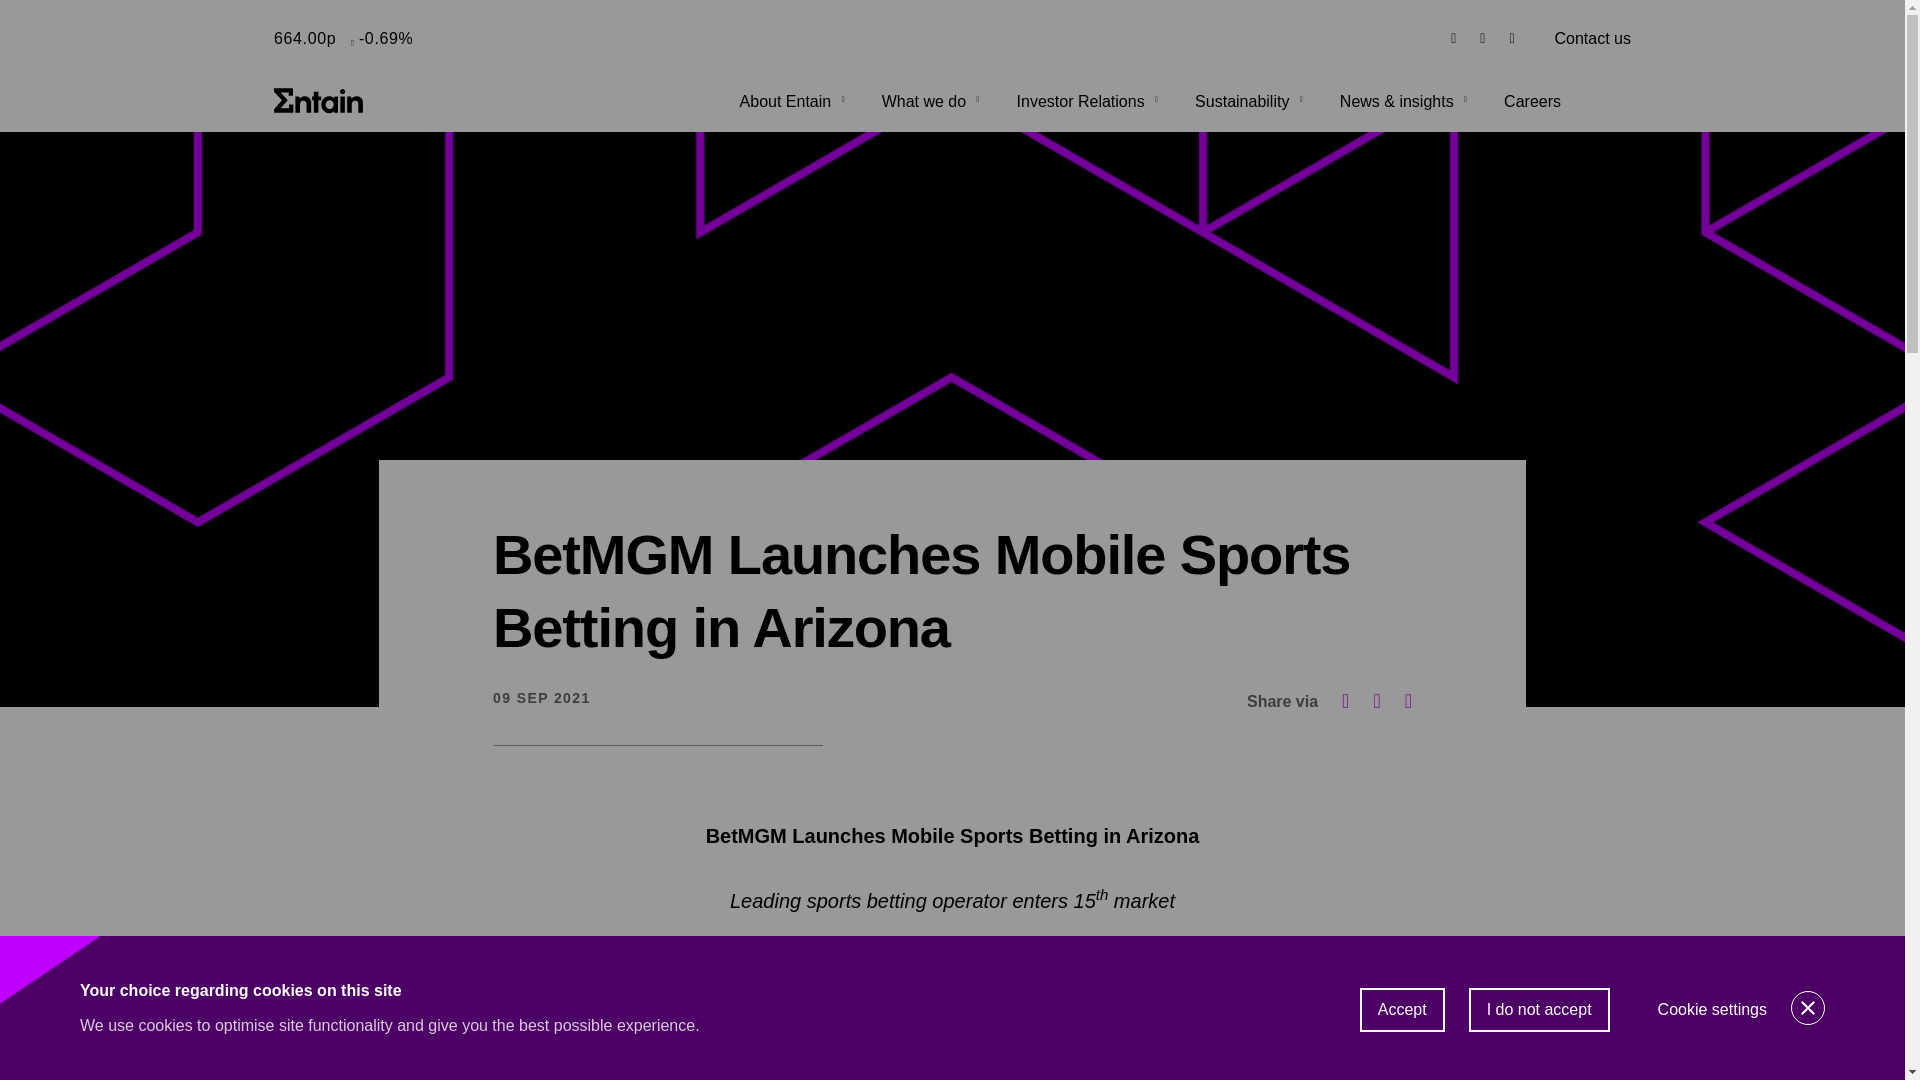 The height and width of the screenshot is (1080, 1920). I want to click on About Entain, so click(794, 102).